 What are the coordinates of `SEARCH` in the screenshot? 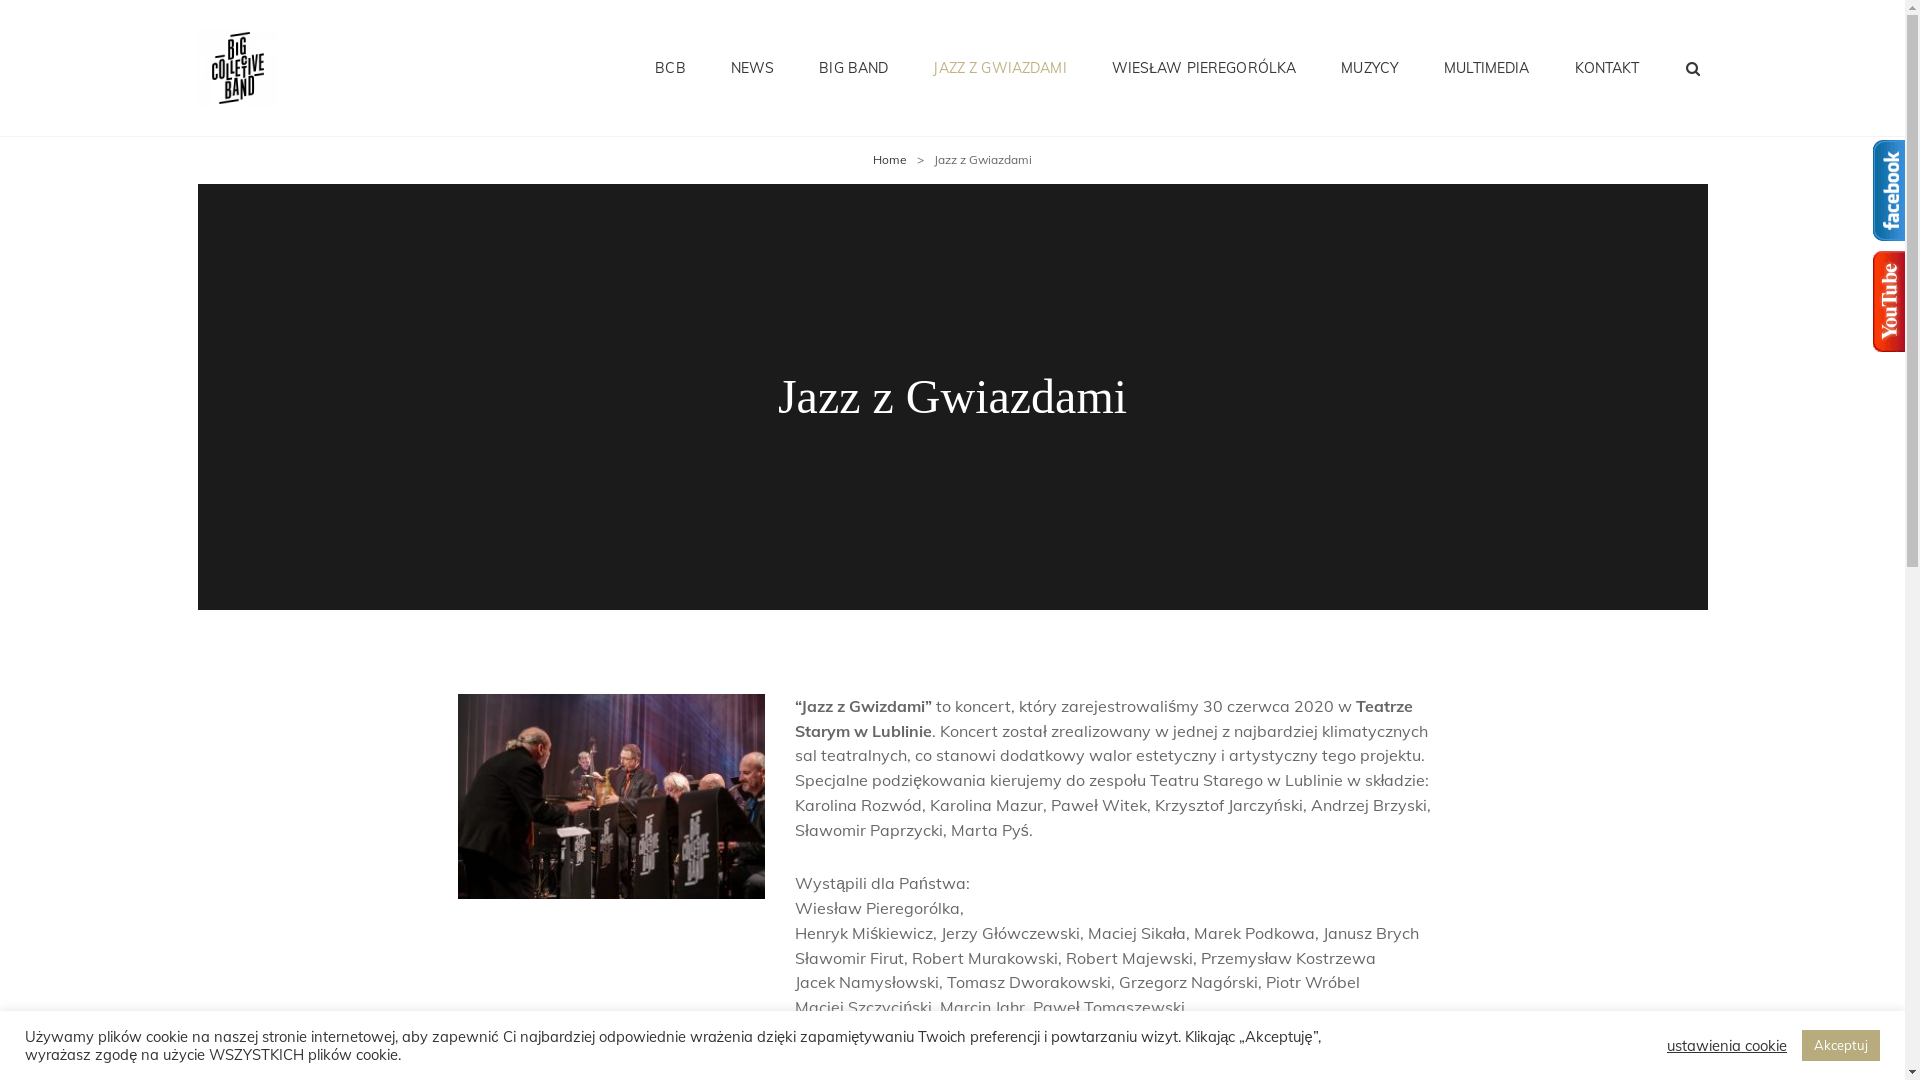 It's located at (1693, 68).